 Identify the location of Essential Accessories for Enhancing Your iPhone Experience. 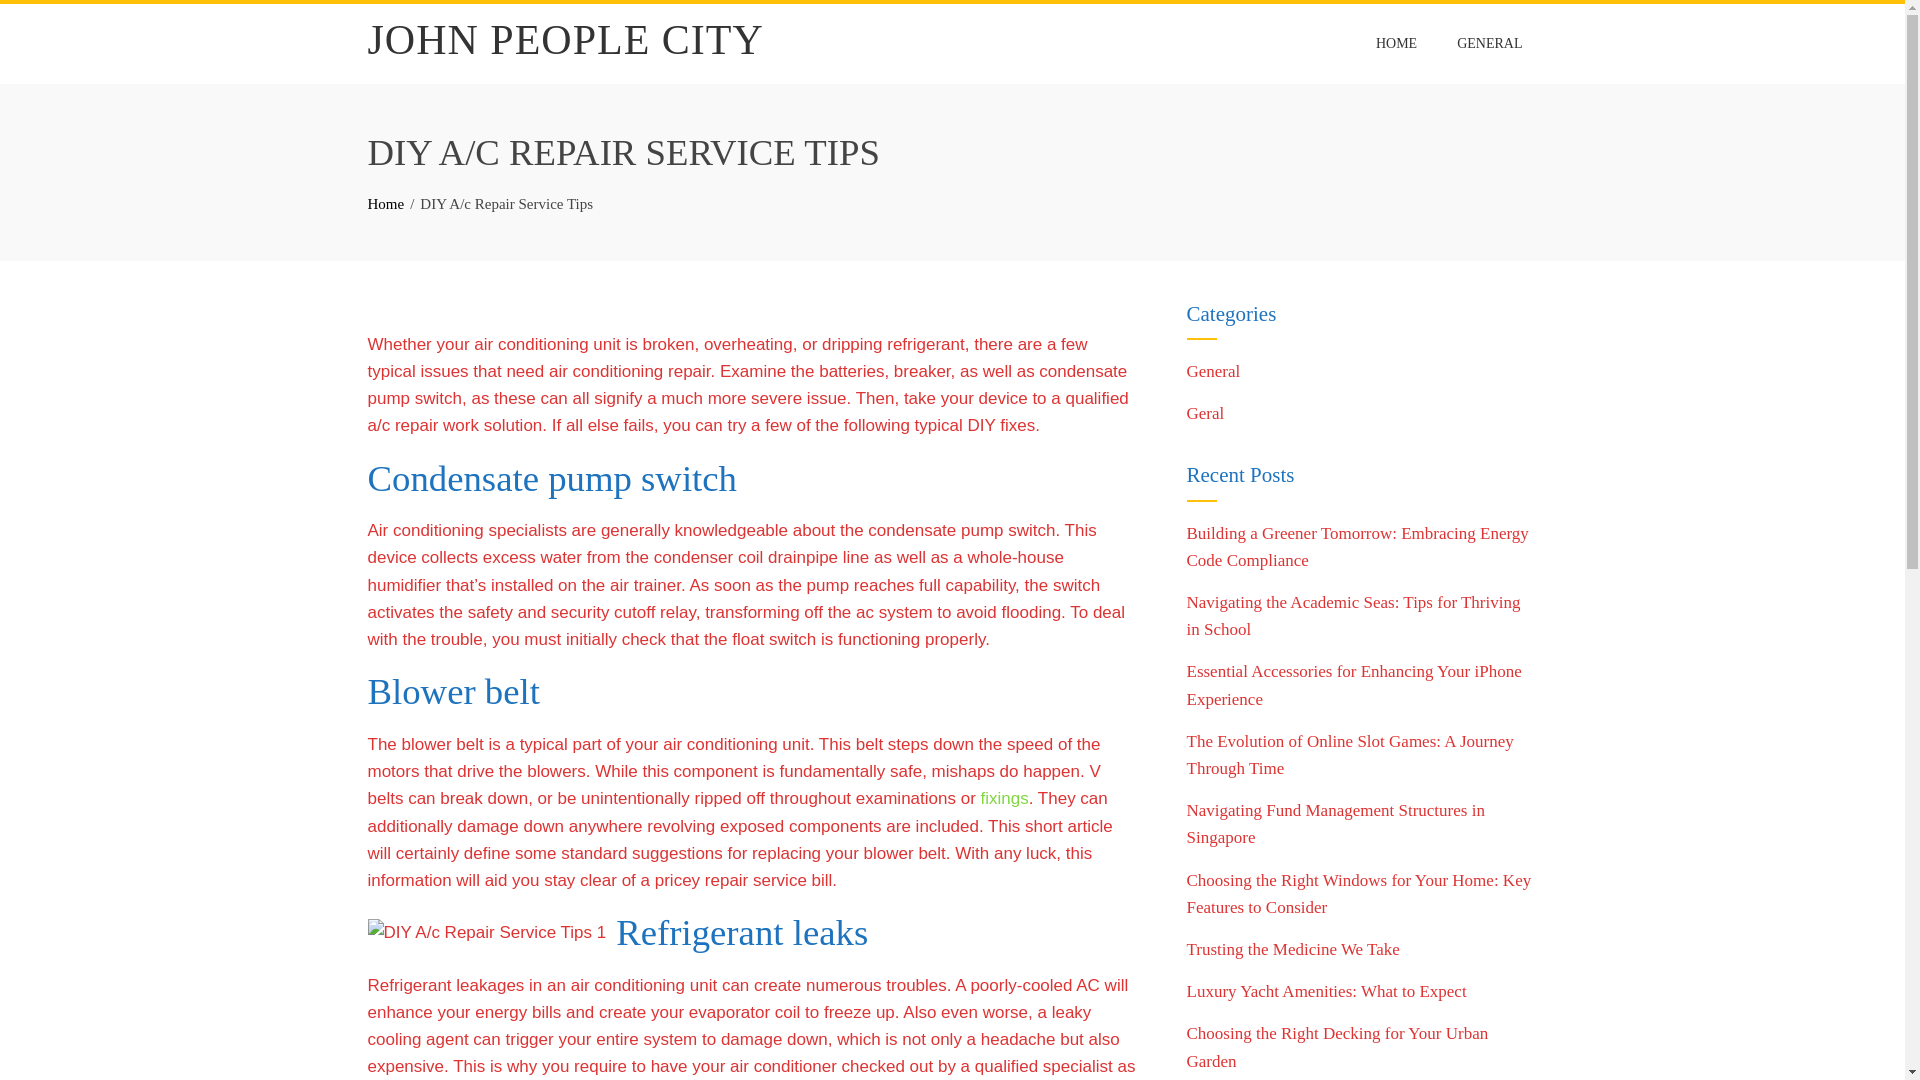
(1353, 685).